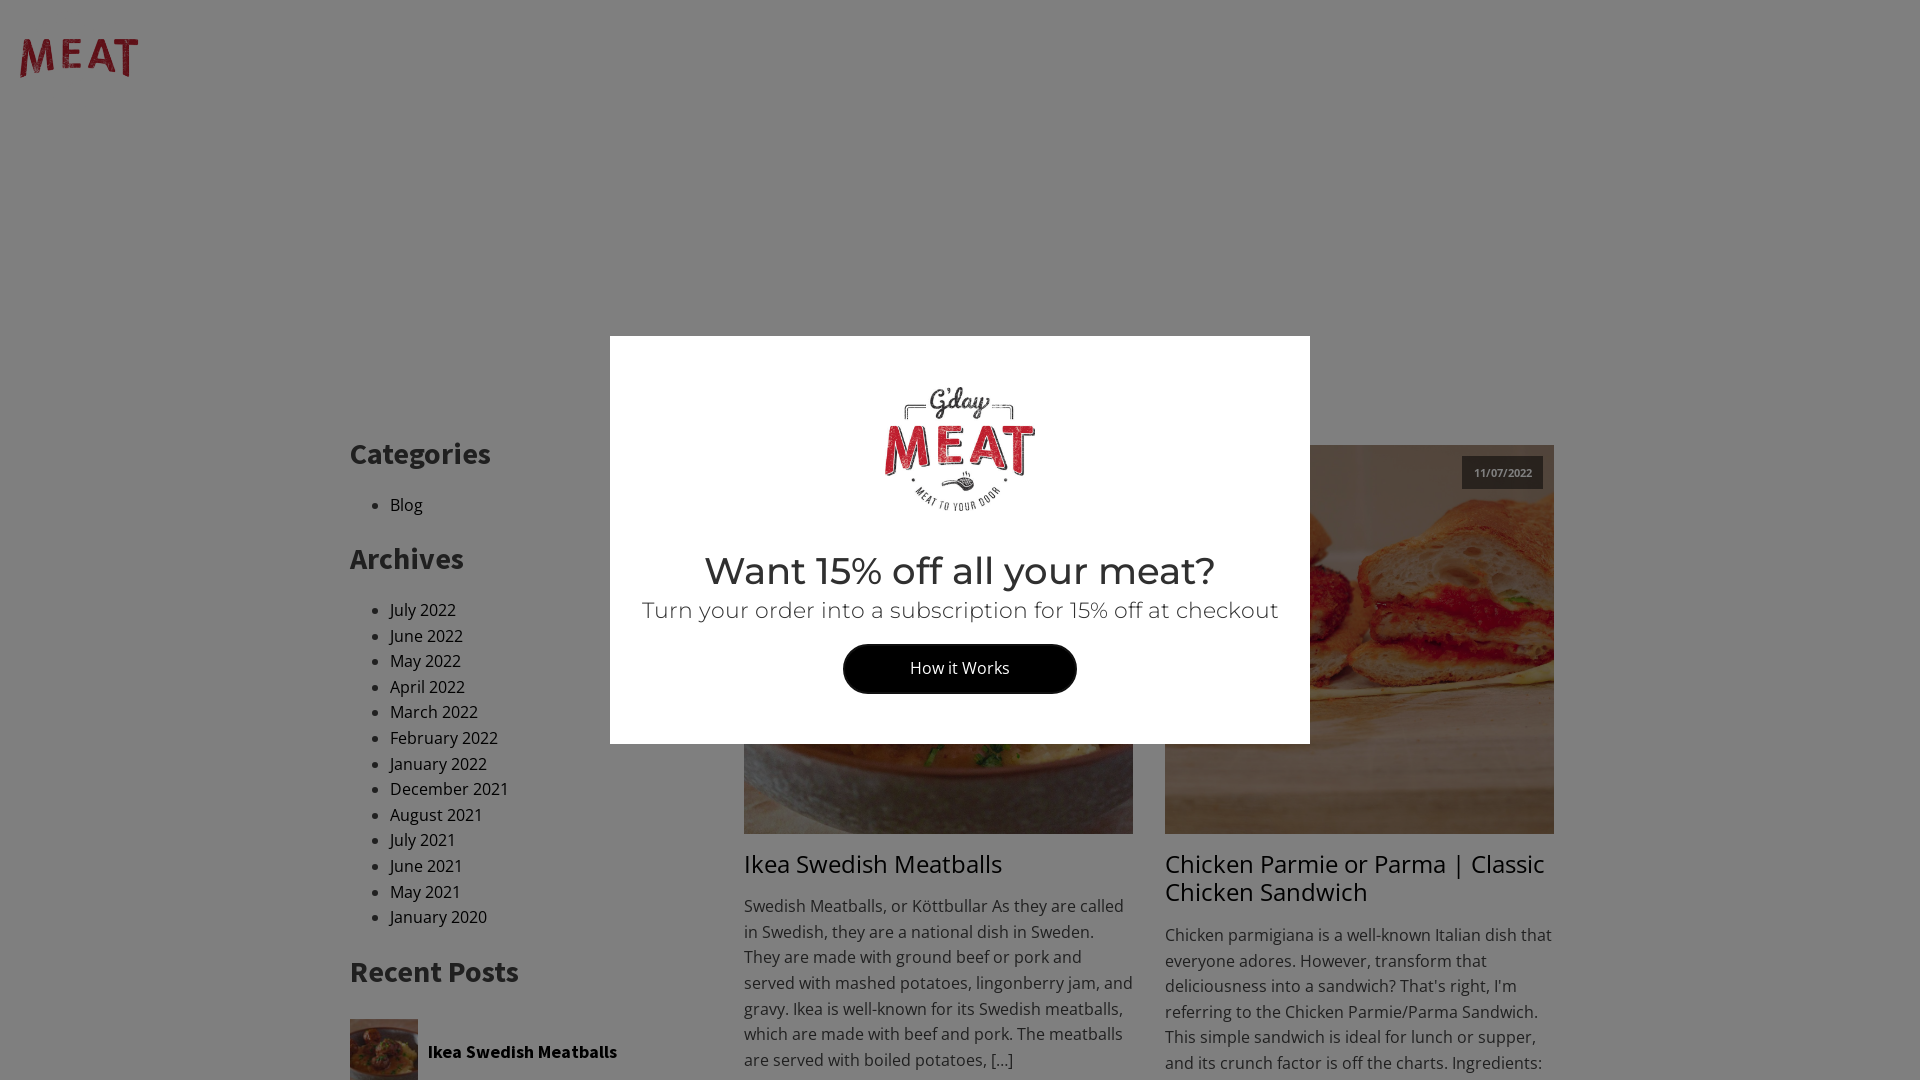 The width and height of the screenshot is (1920, 1080). What do you see at coordinates (960, 669) in the screenshot?
I see `How it Works` at bounding box center [960, 669].